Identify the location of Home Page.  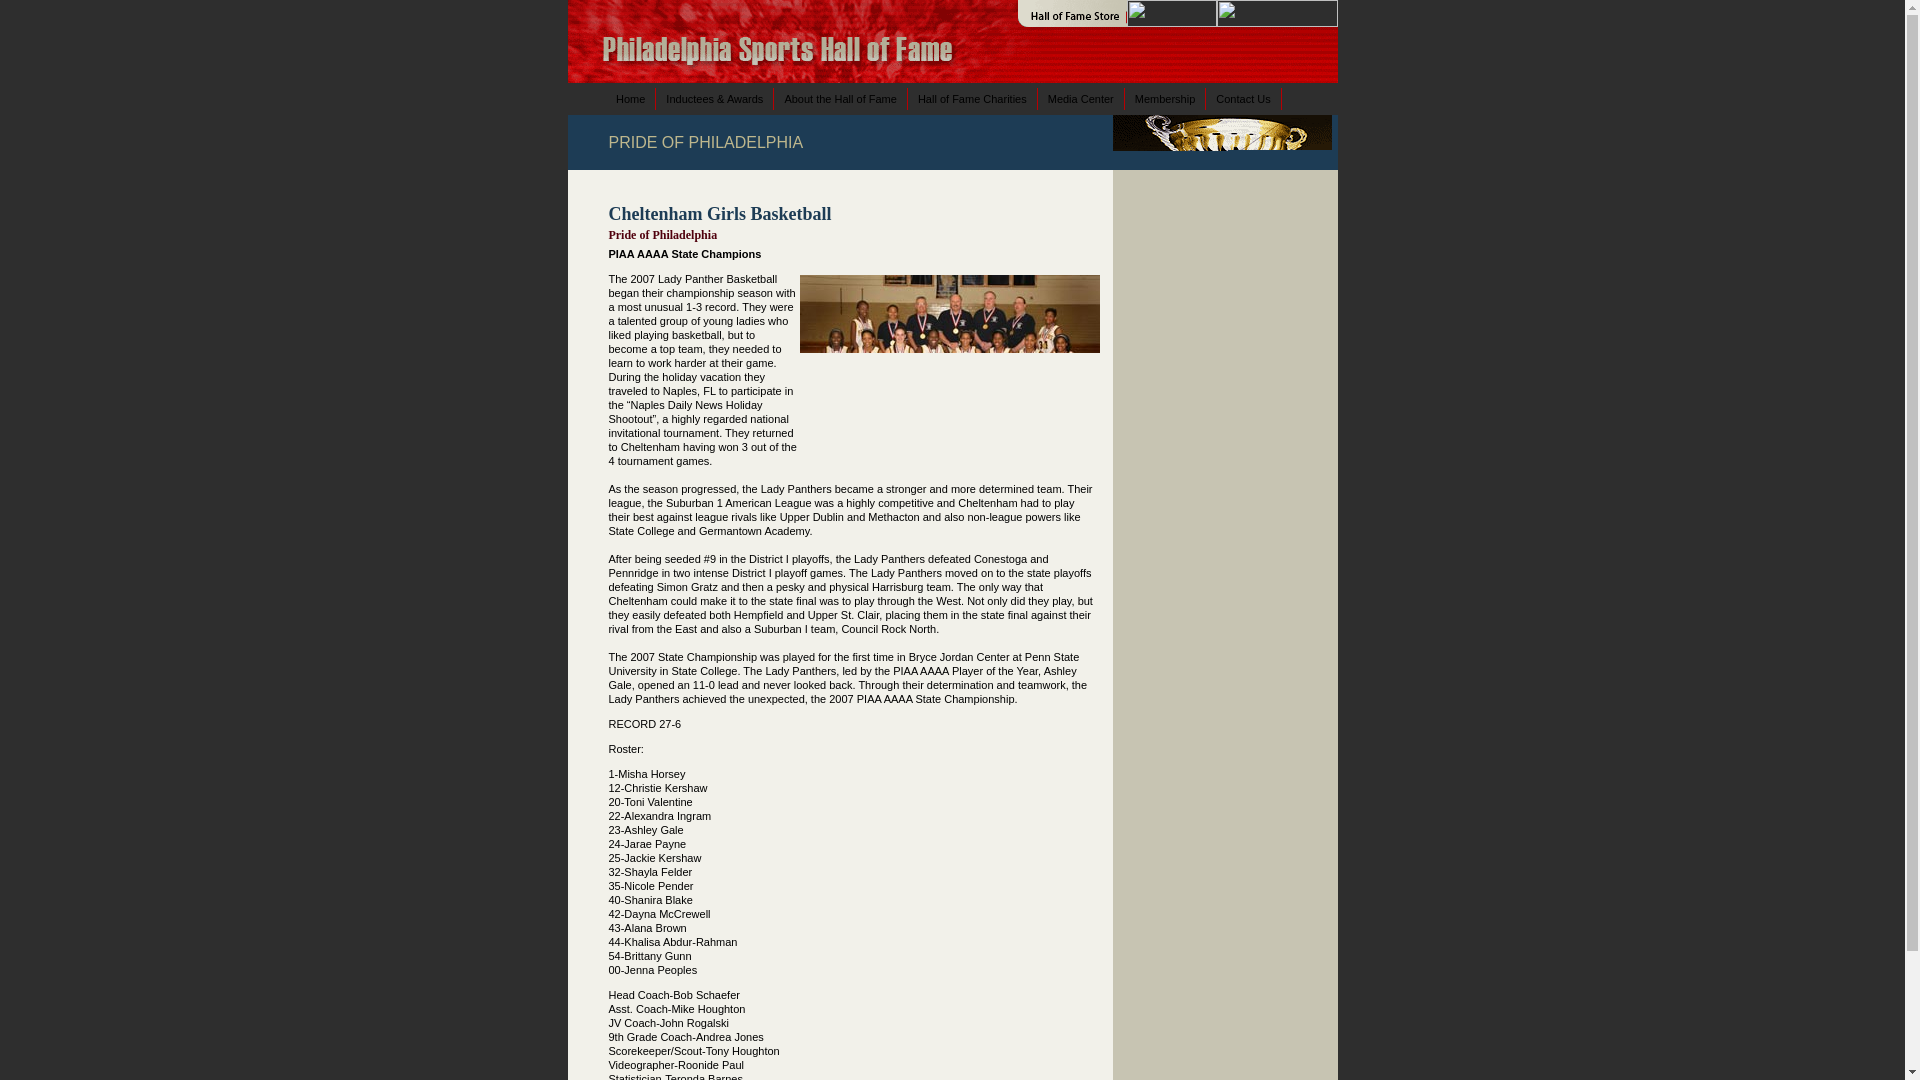
(631, 98).